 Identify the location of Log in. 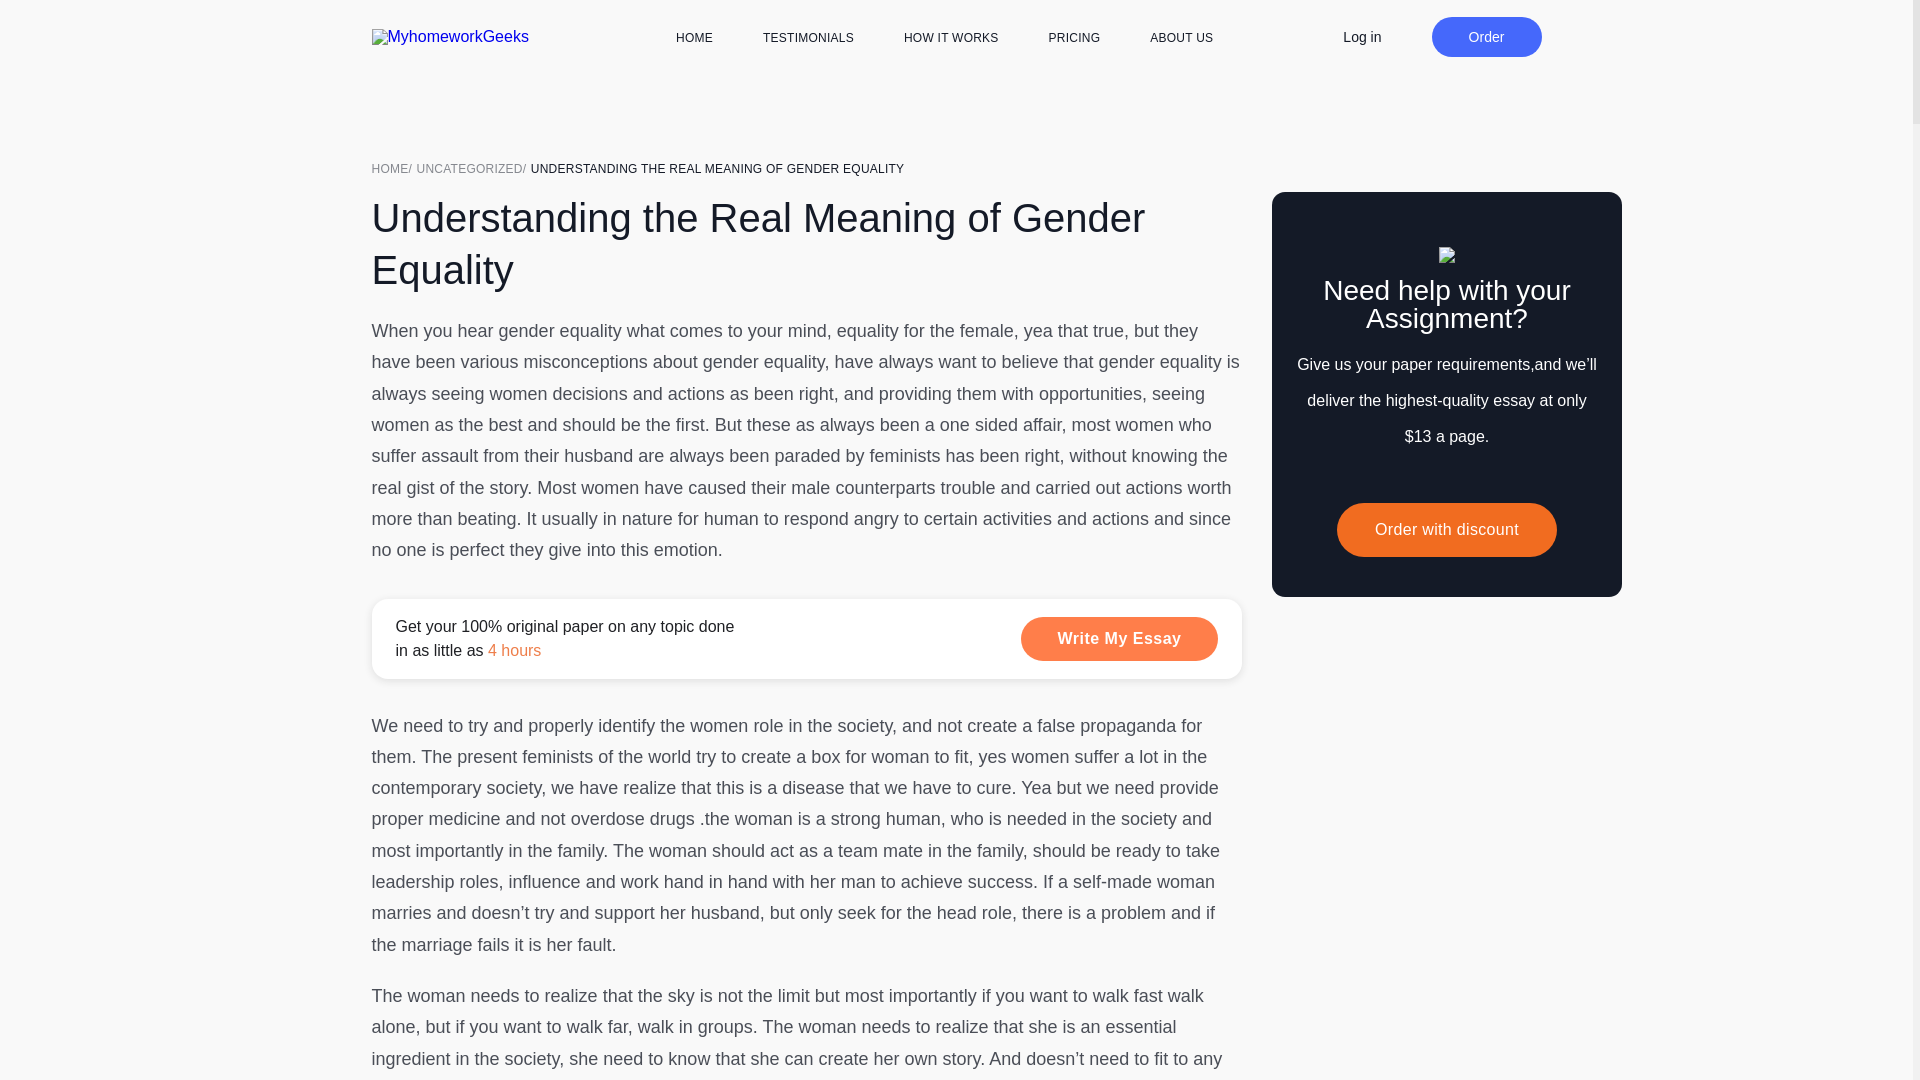
(1361, 36).